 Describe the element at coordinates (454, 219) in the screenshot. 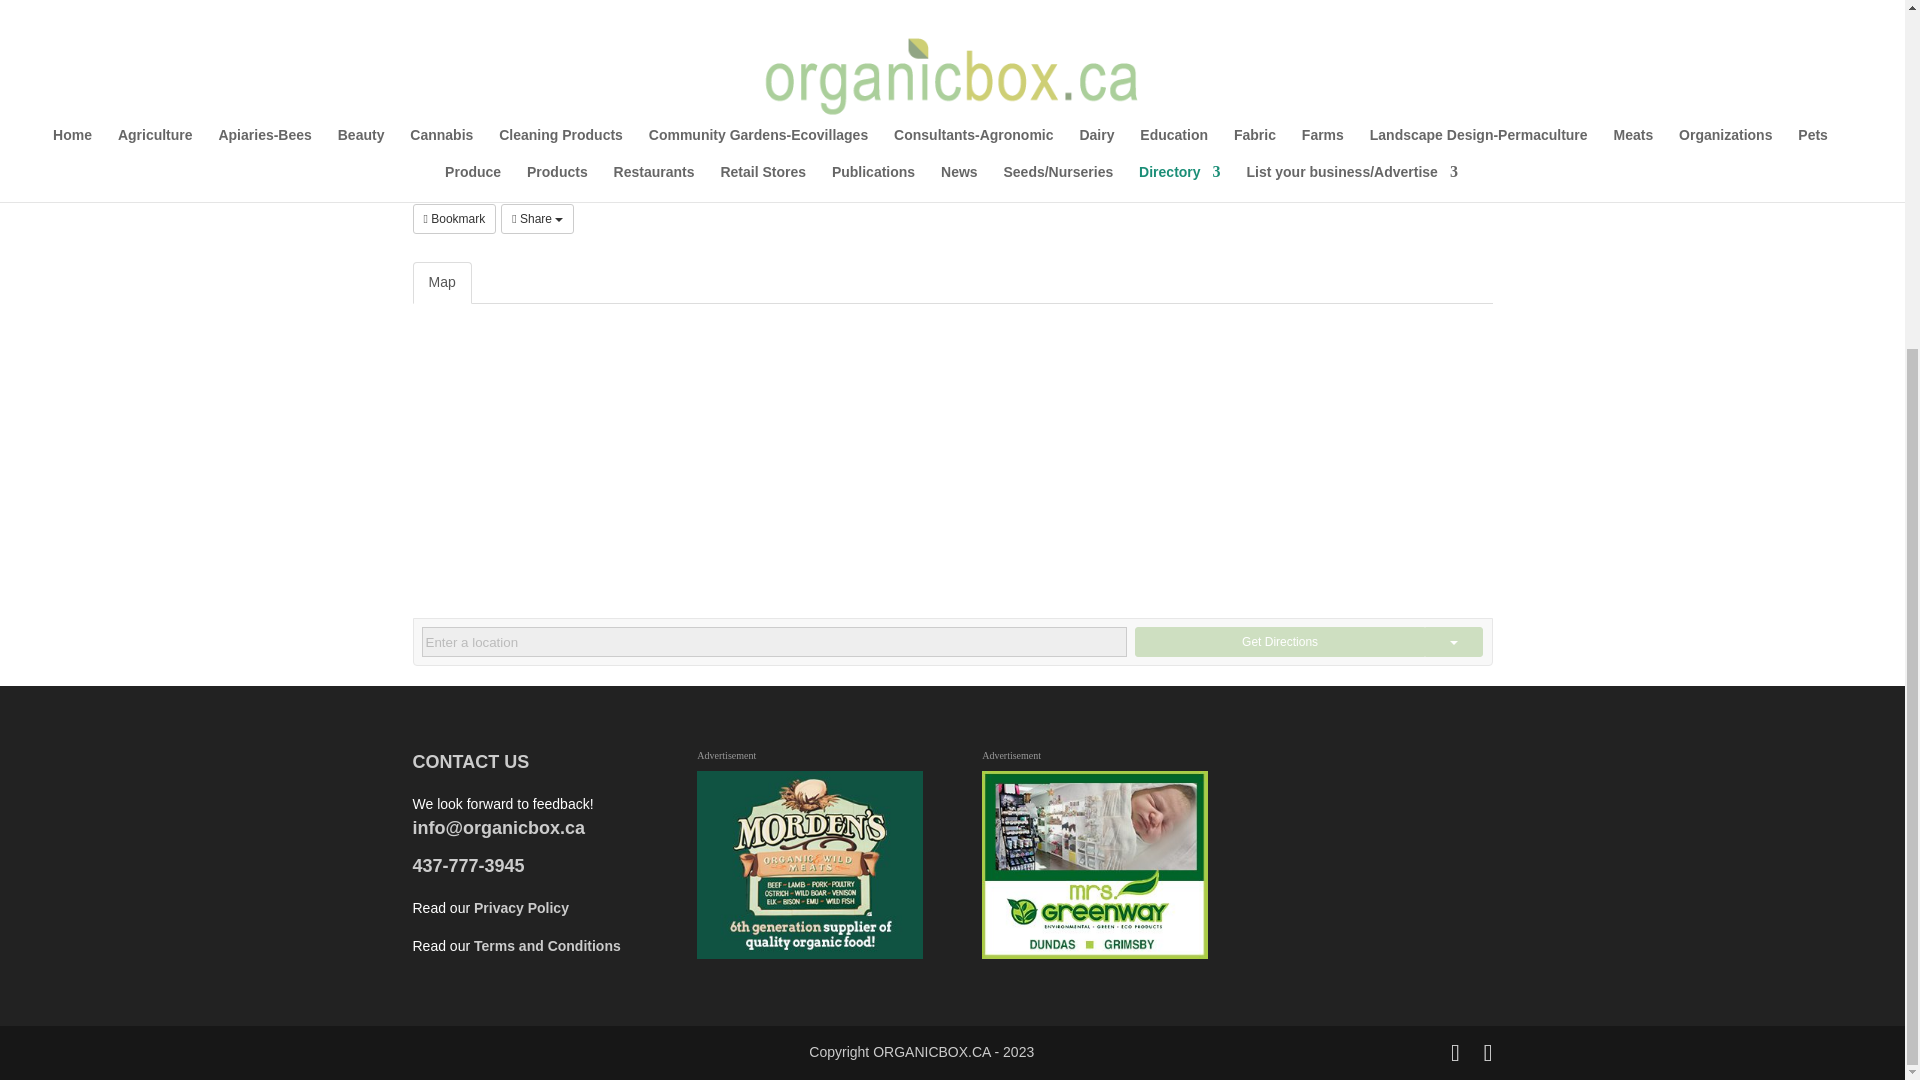

I see `Bookmark this Listing` at that location.